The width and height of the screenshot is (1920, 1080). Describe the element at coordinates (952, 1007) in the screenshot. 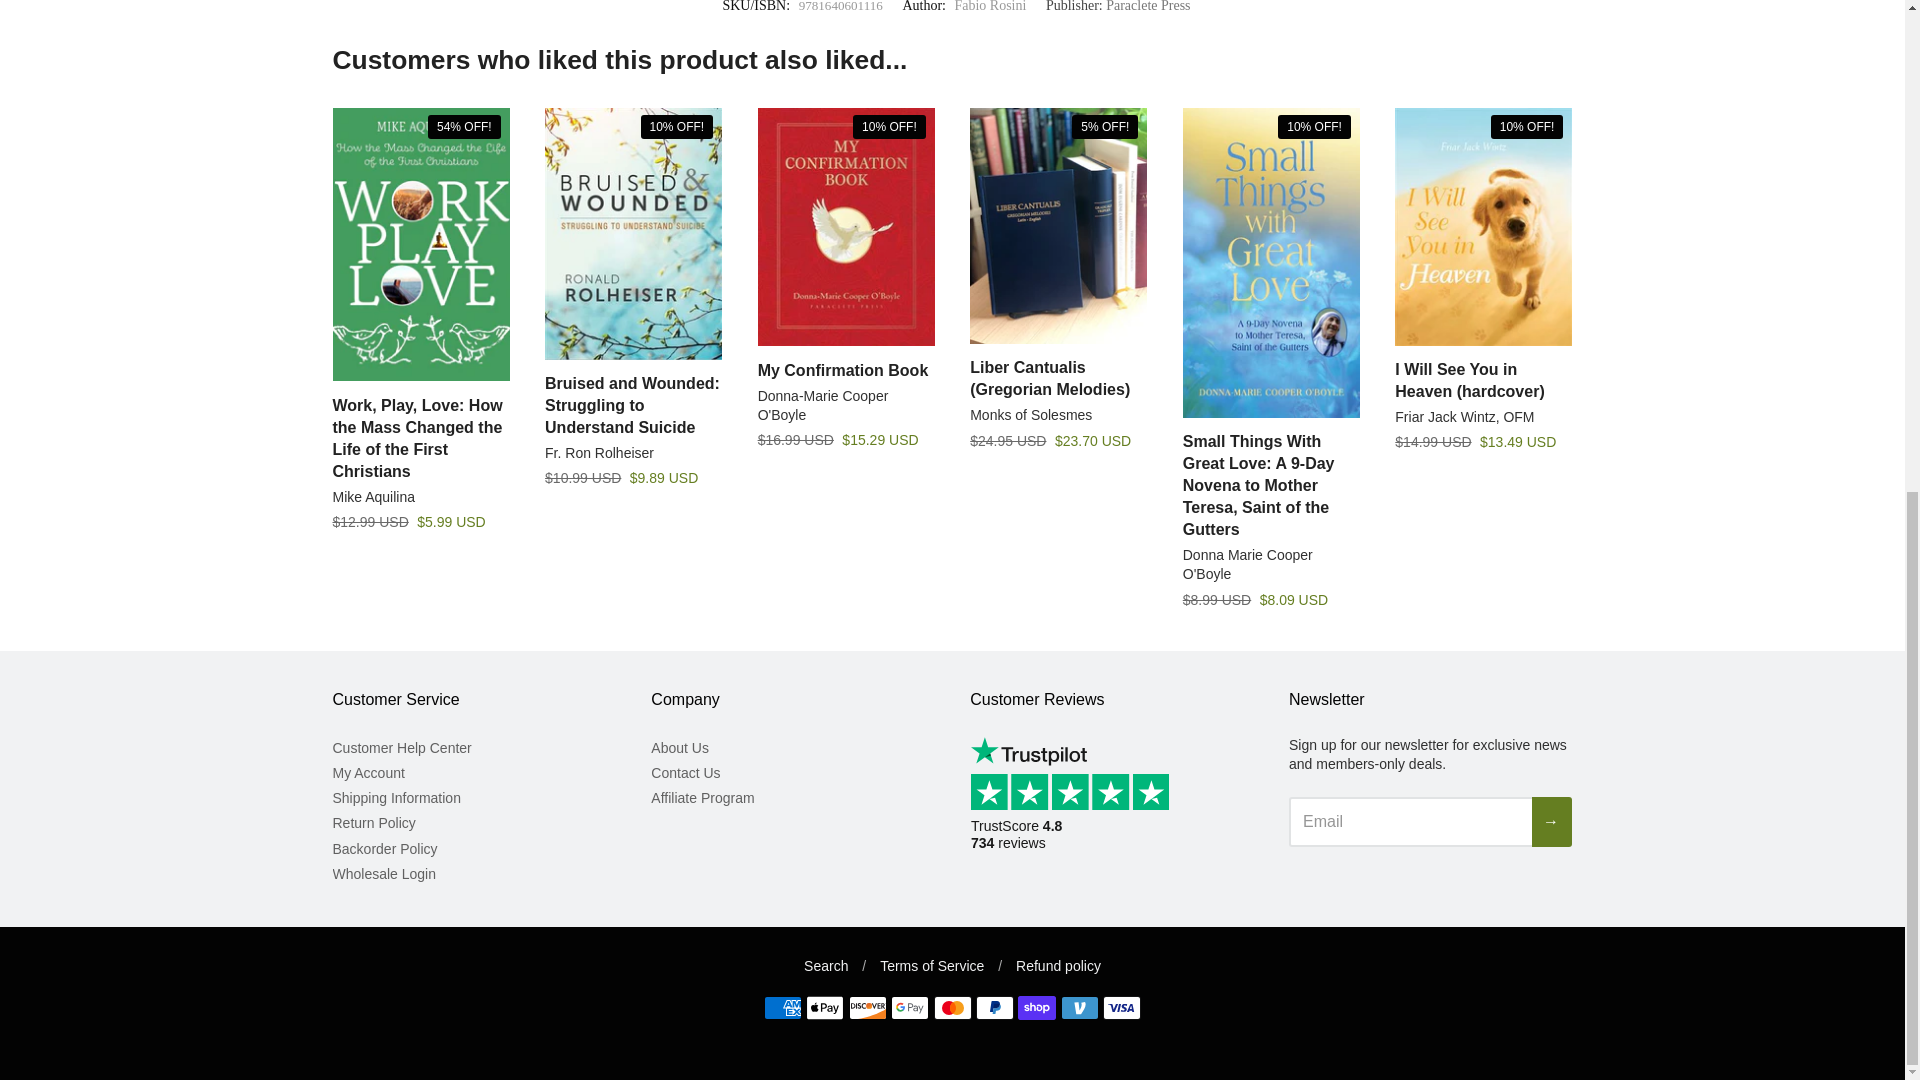

I see `Mastercard` at that location.